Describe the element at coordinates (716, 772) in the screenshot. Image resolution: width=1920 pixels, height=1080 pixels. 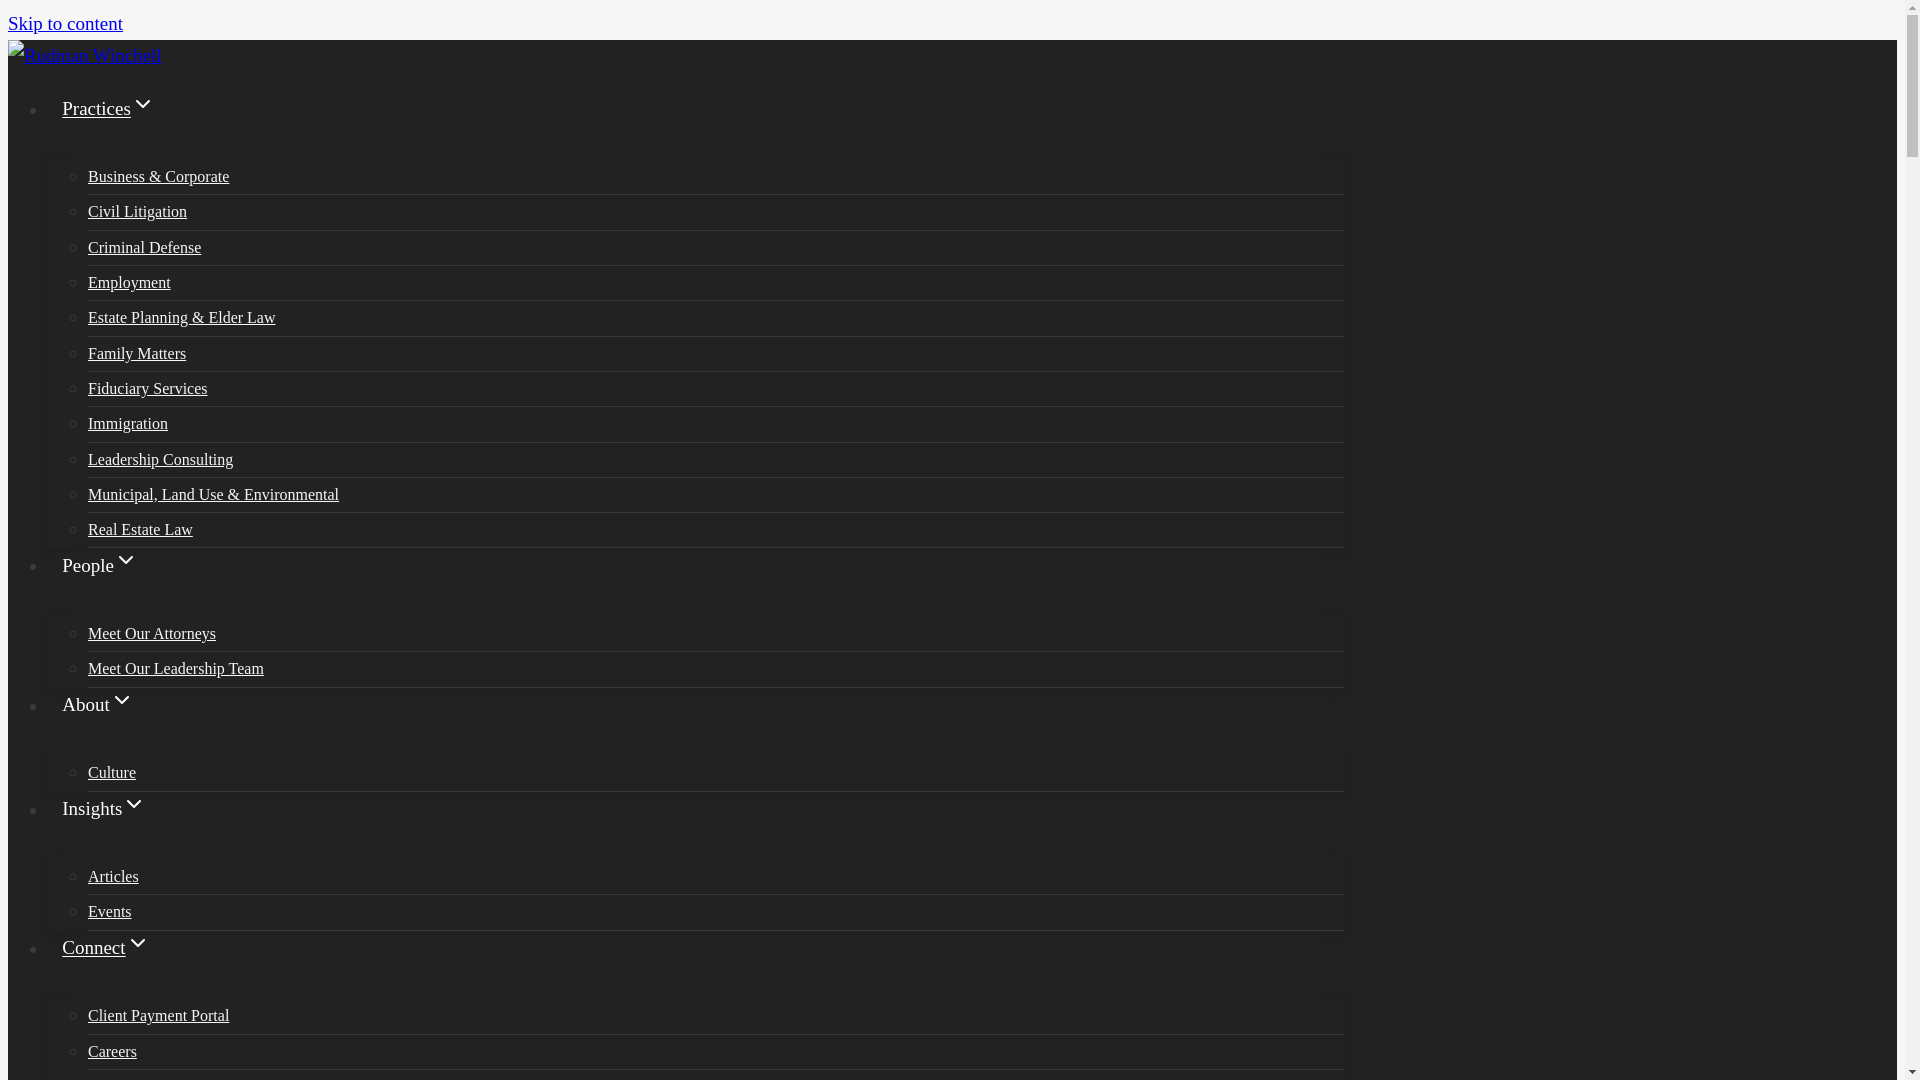
I see `Culture` at that location.